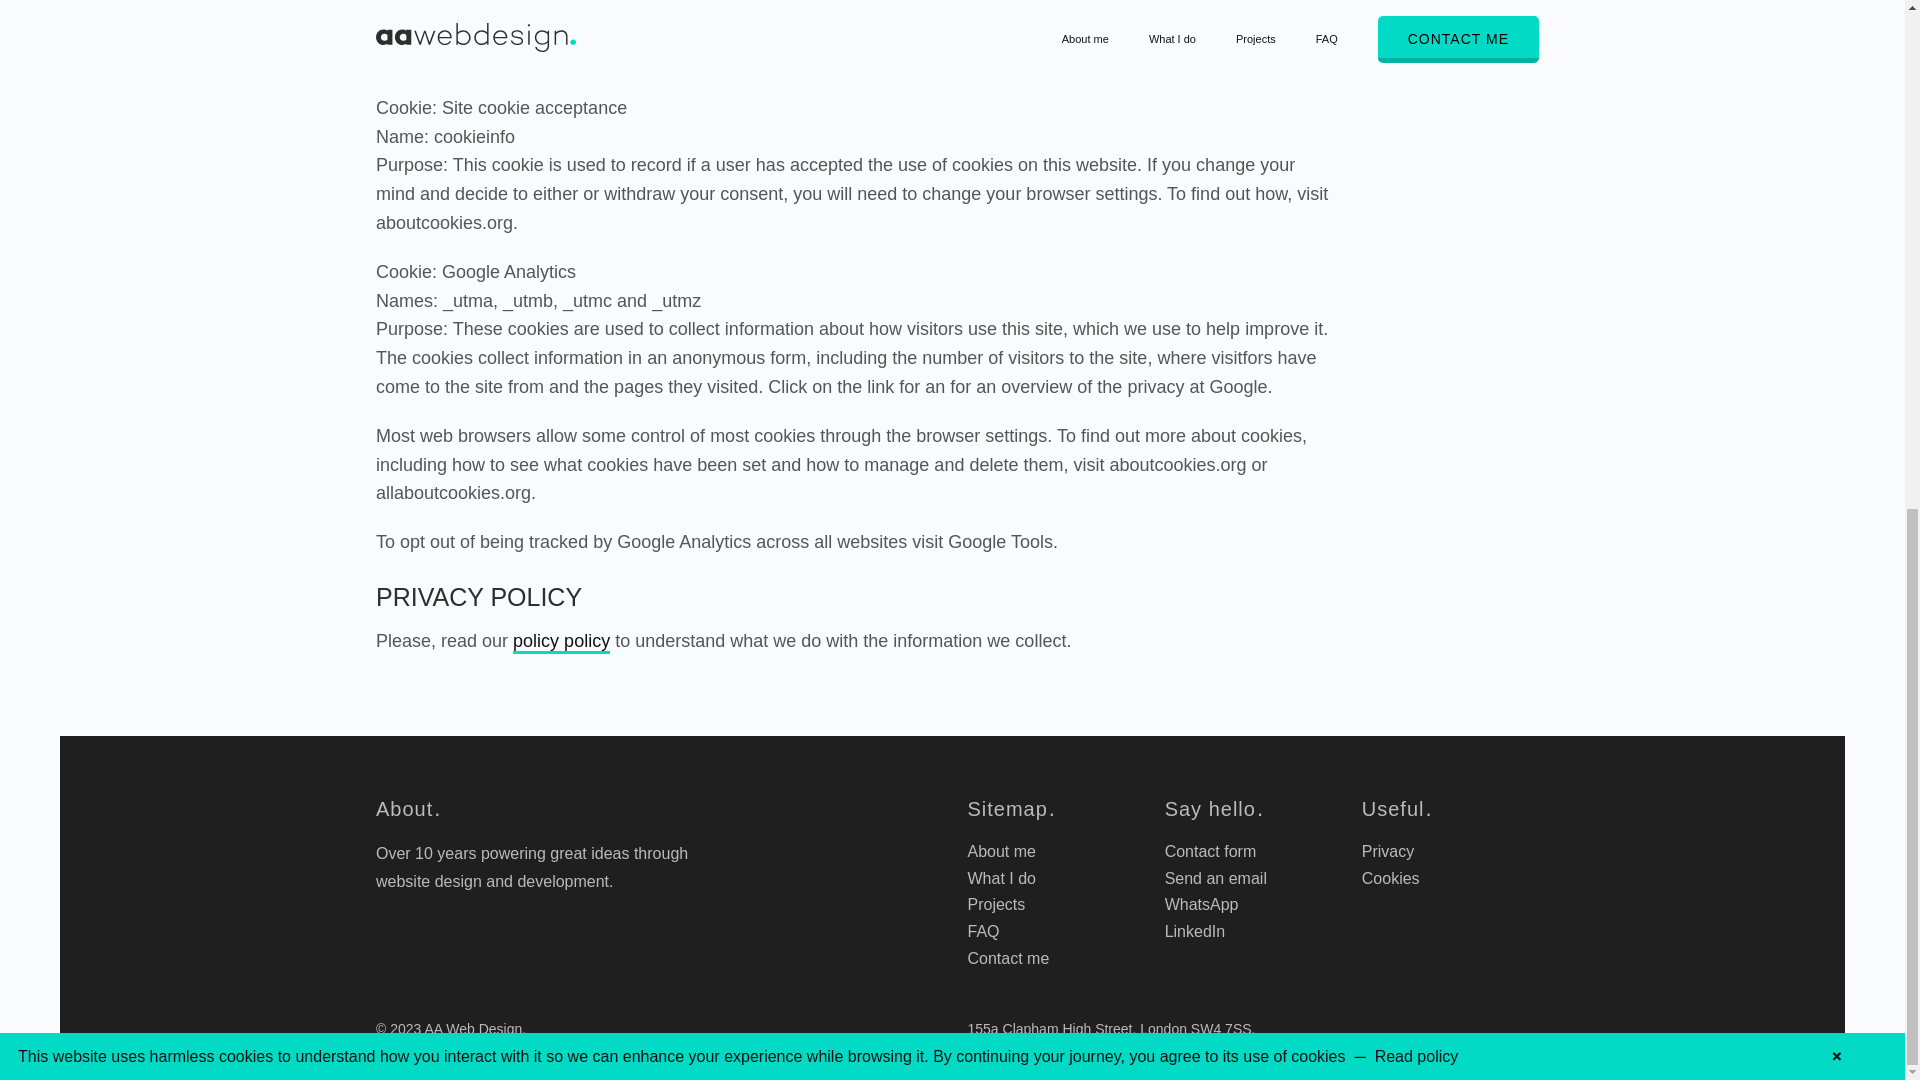 This screenshot has height=1080, width=1920. What do you see at coordinates (1000, 542) in the screenshot?
I see `Google Tools` at bounding box center [1000, 542].